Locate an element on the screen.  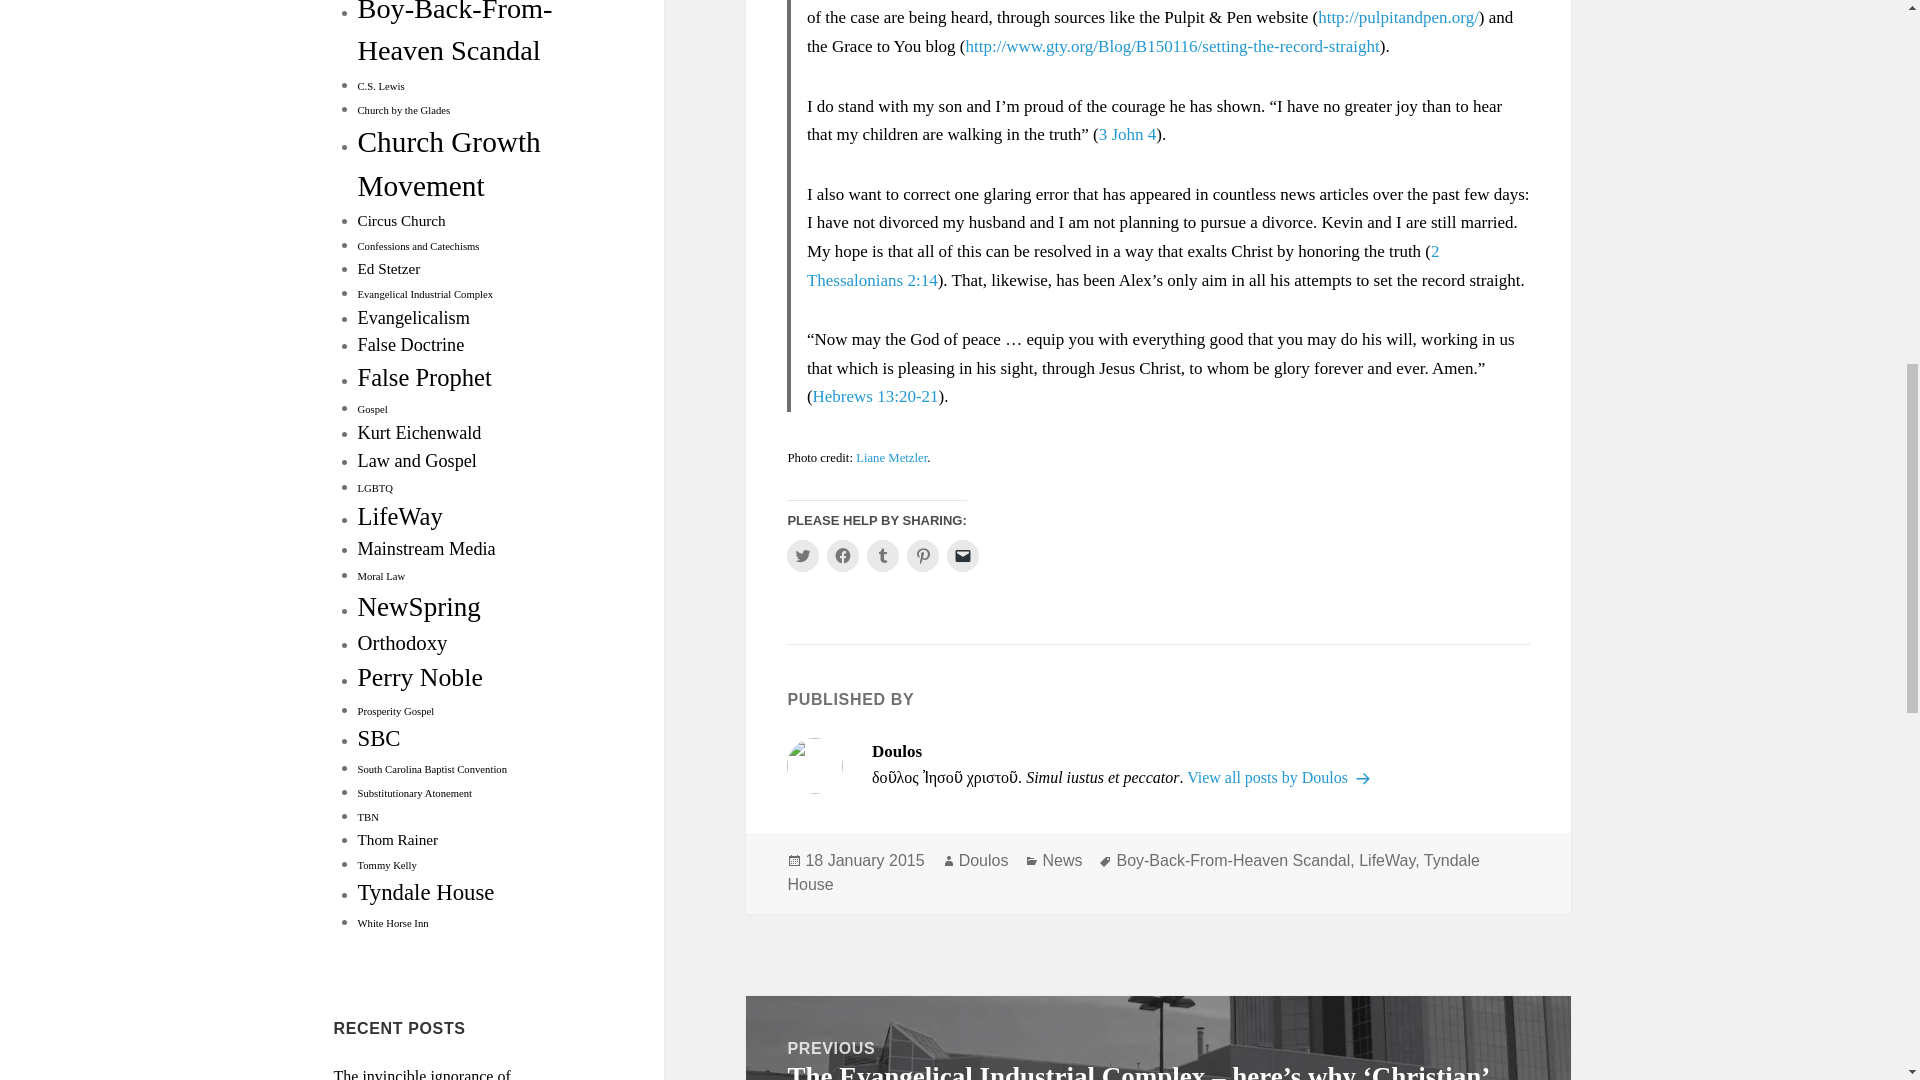
NewSpring is located at coordinates (419, 606).